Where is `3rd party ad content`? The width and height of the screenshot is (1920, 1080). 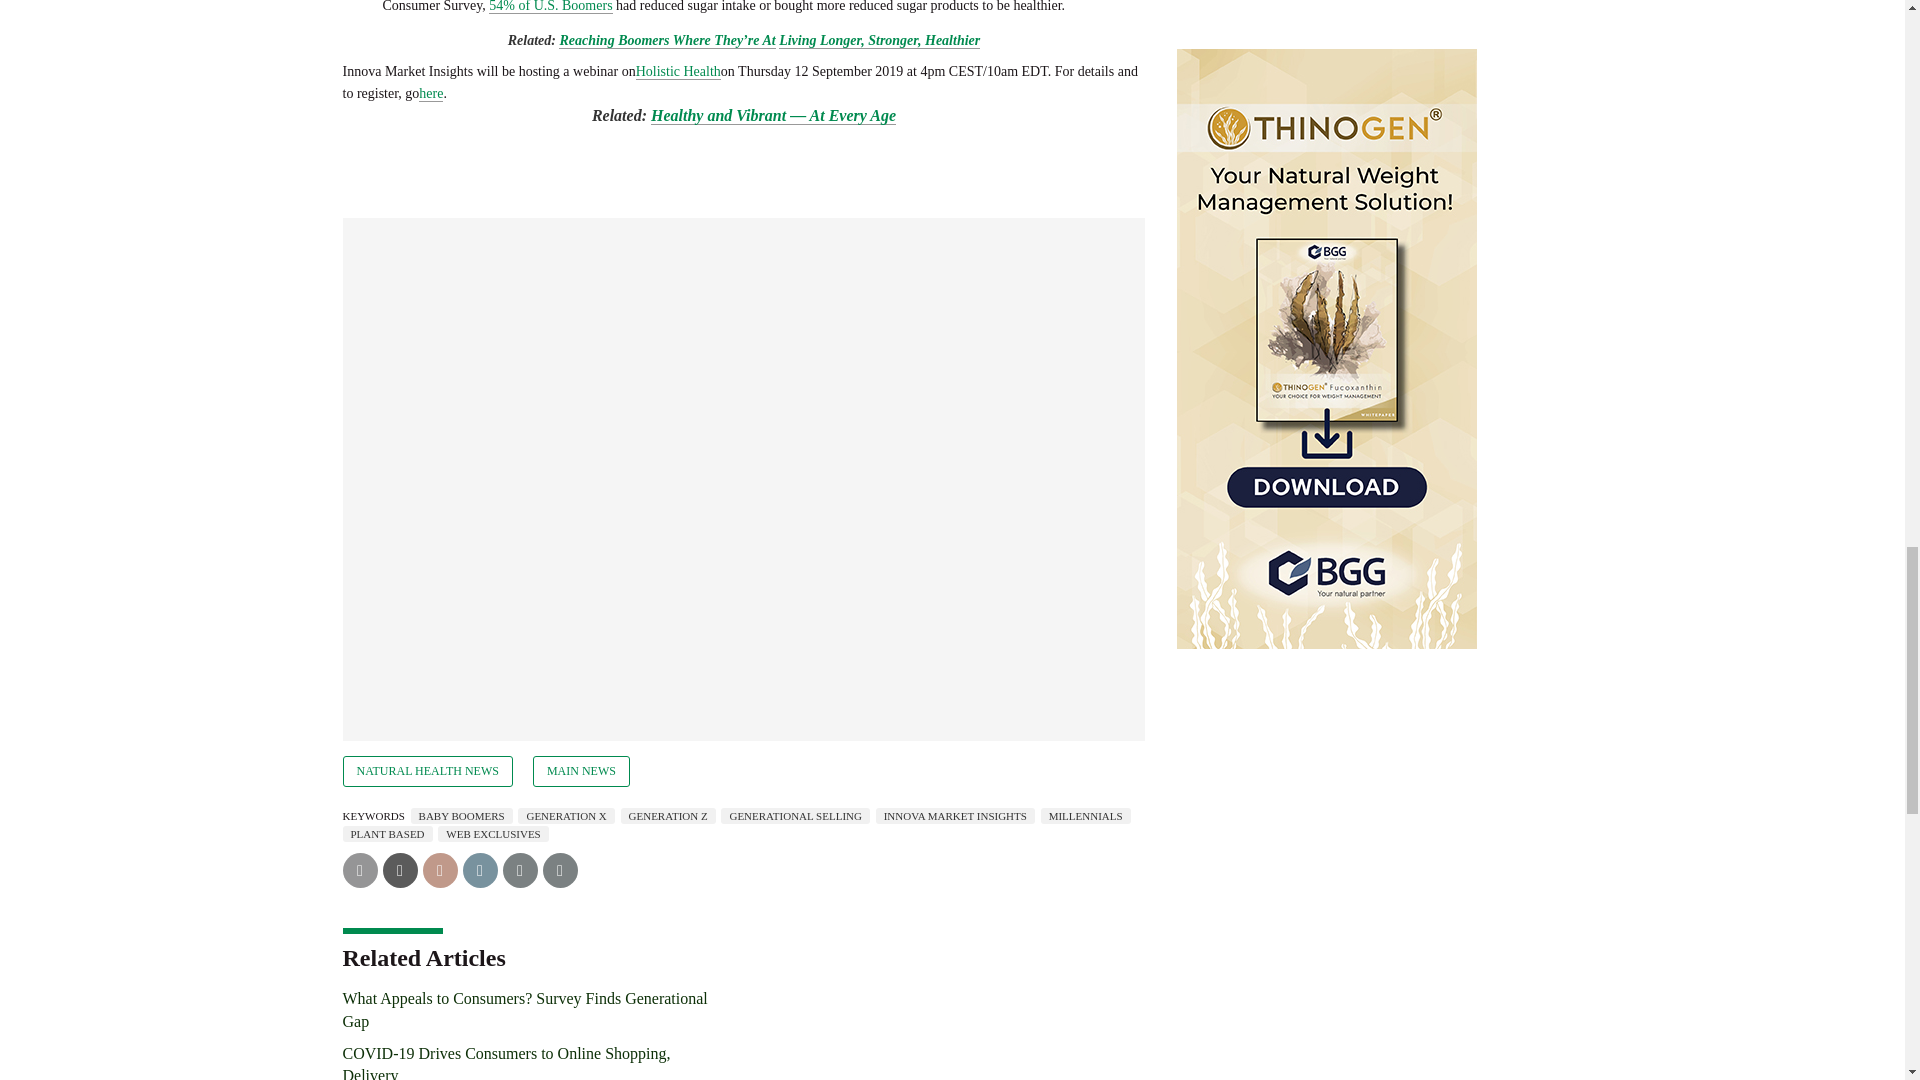 3rd party ad content is located at coordinates (1370, 820).